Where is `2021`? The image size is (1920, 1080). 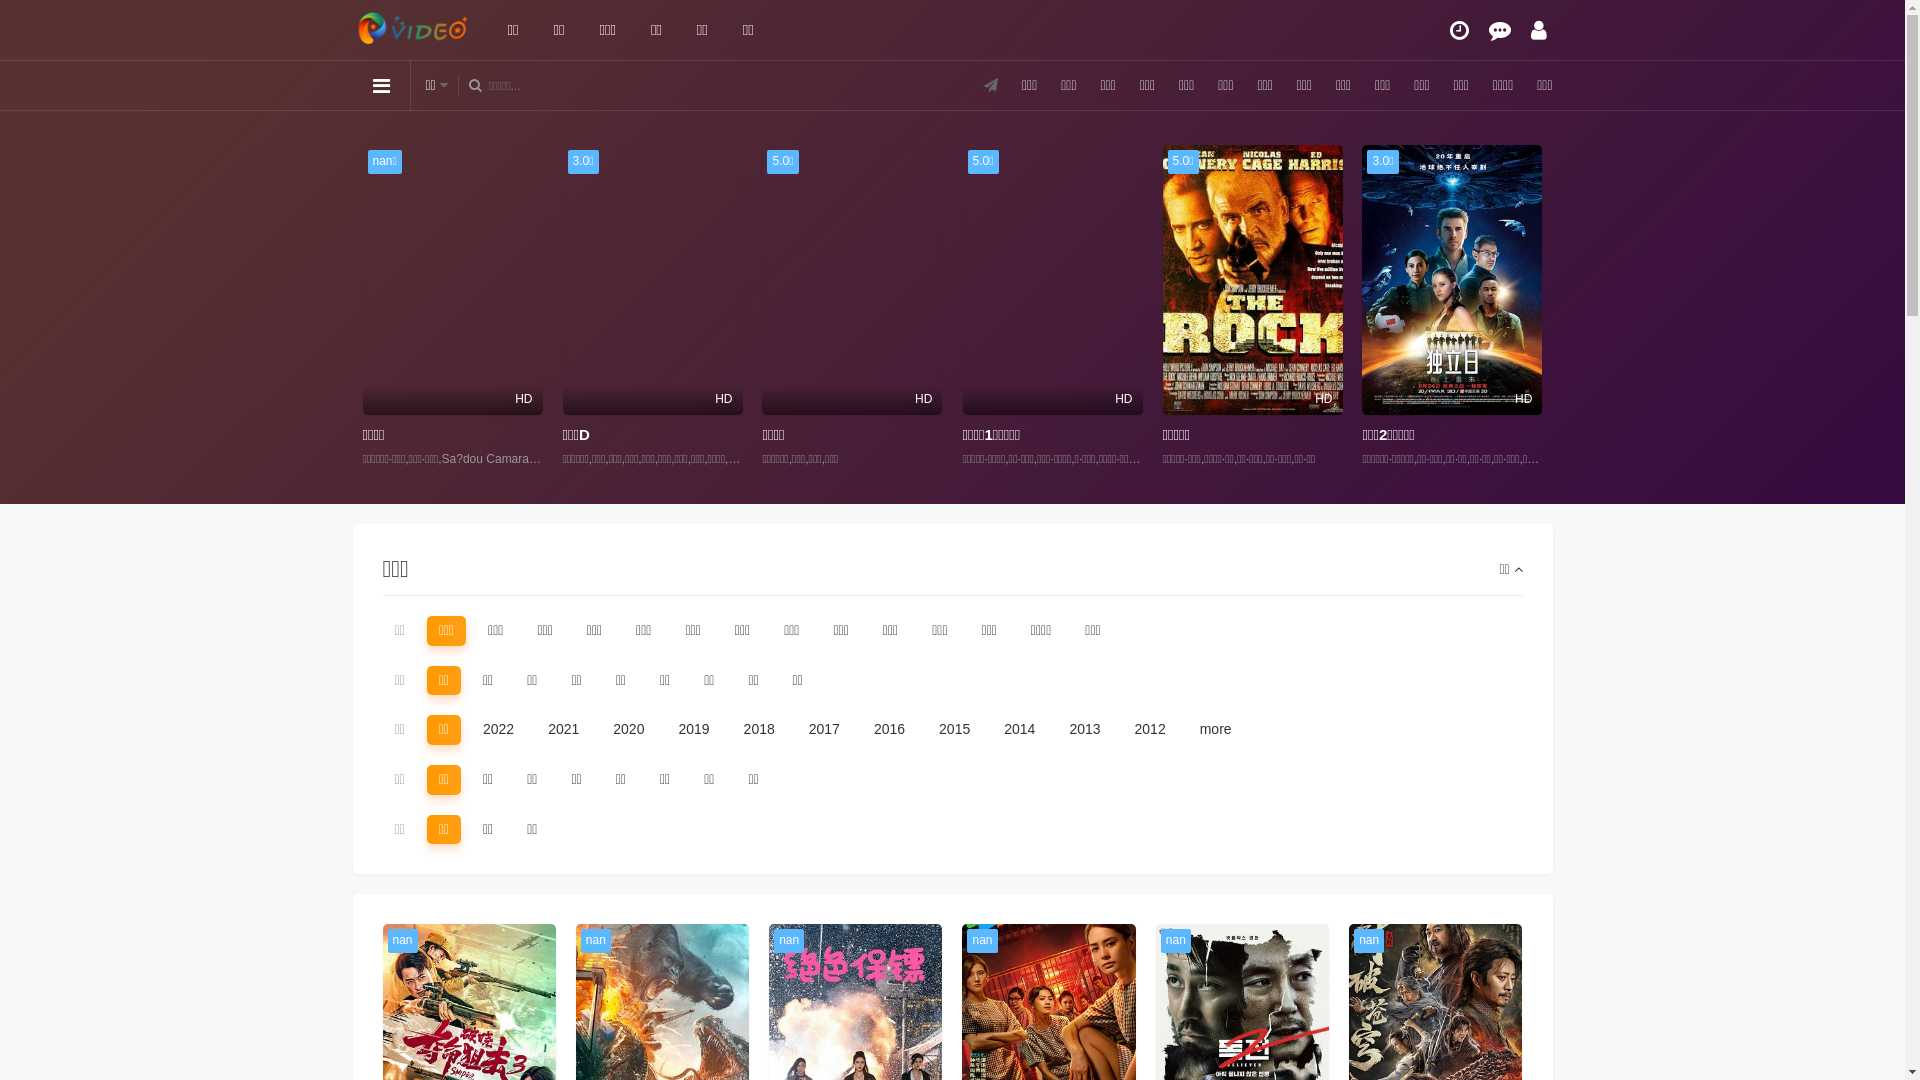
2021 is located at coordinates (564, 730).